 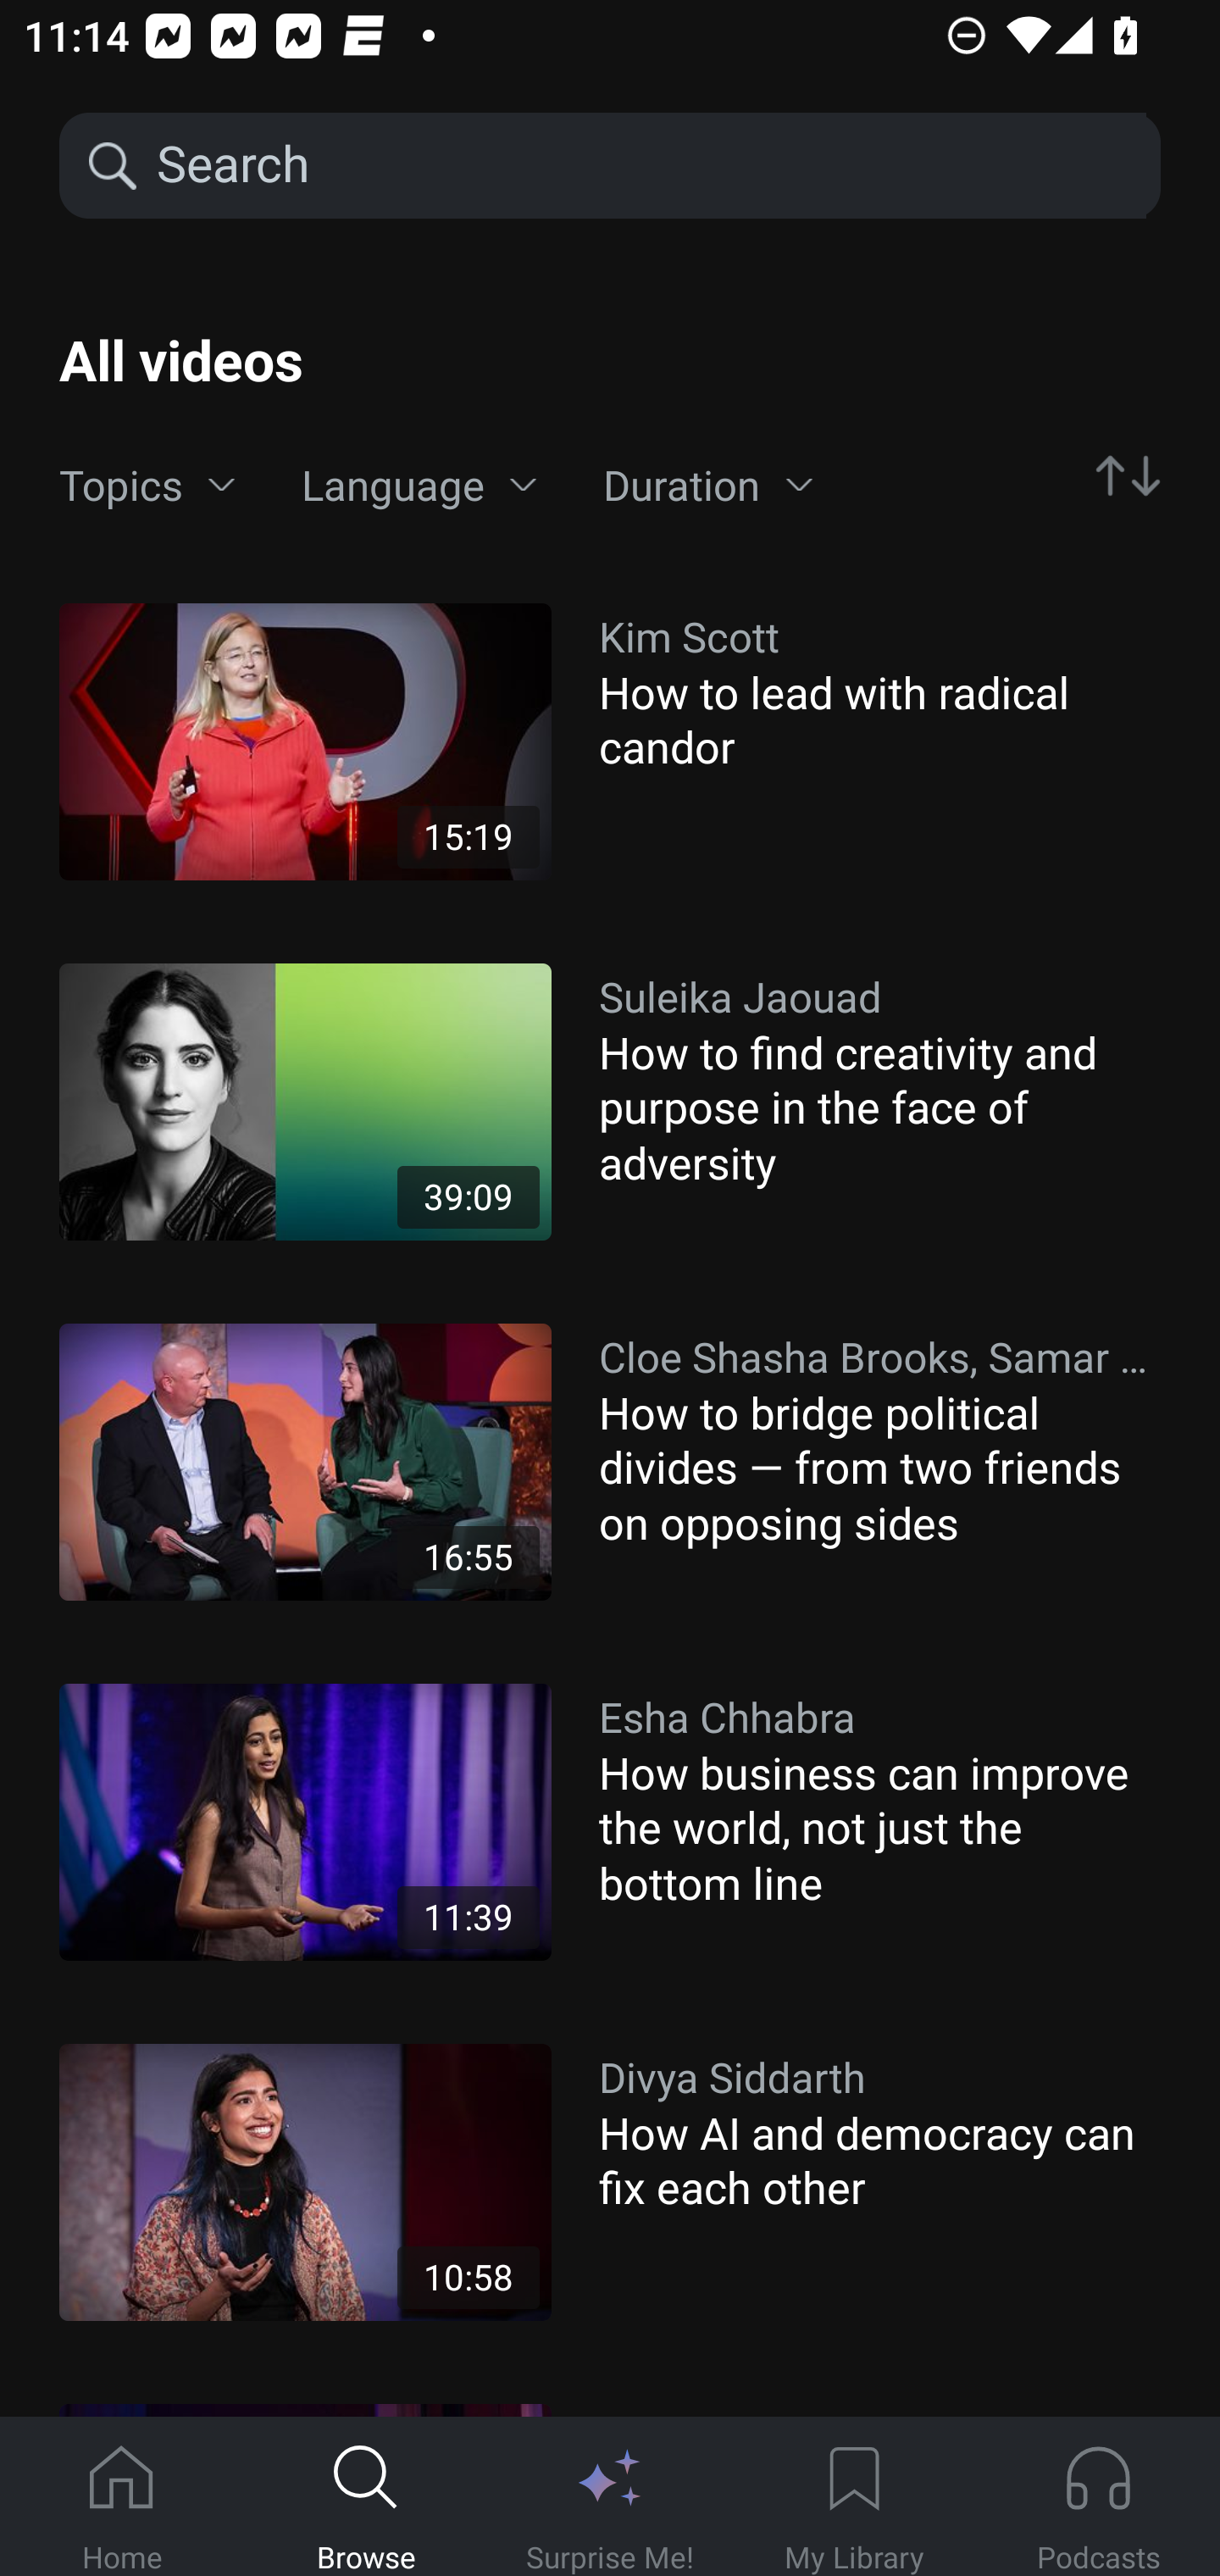 What do you see at coordinates (122, 2497) in the screenshot?
I see `Home` at bounding box center [122, 2497].